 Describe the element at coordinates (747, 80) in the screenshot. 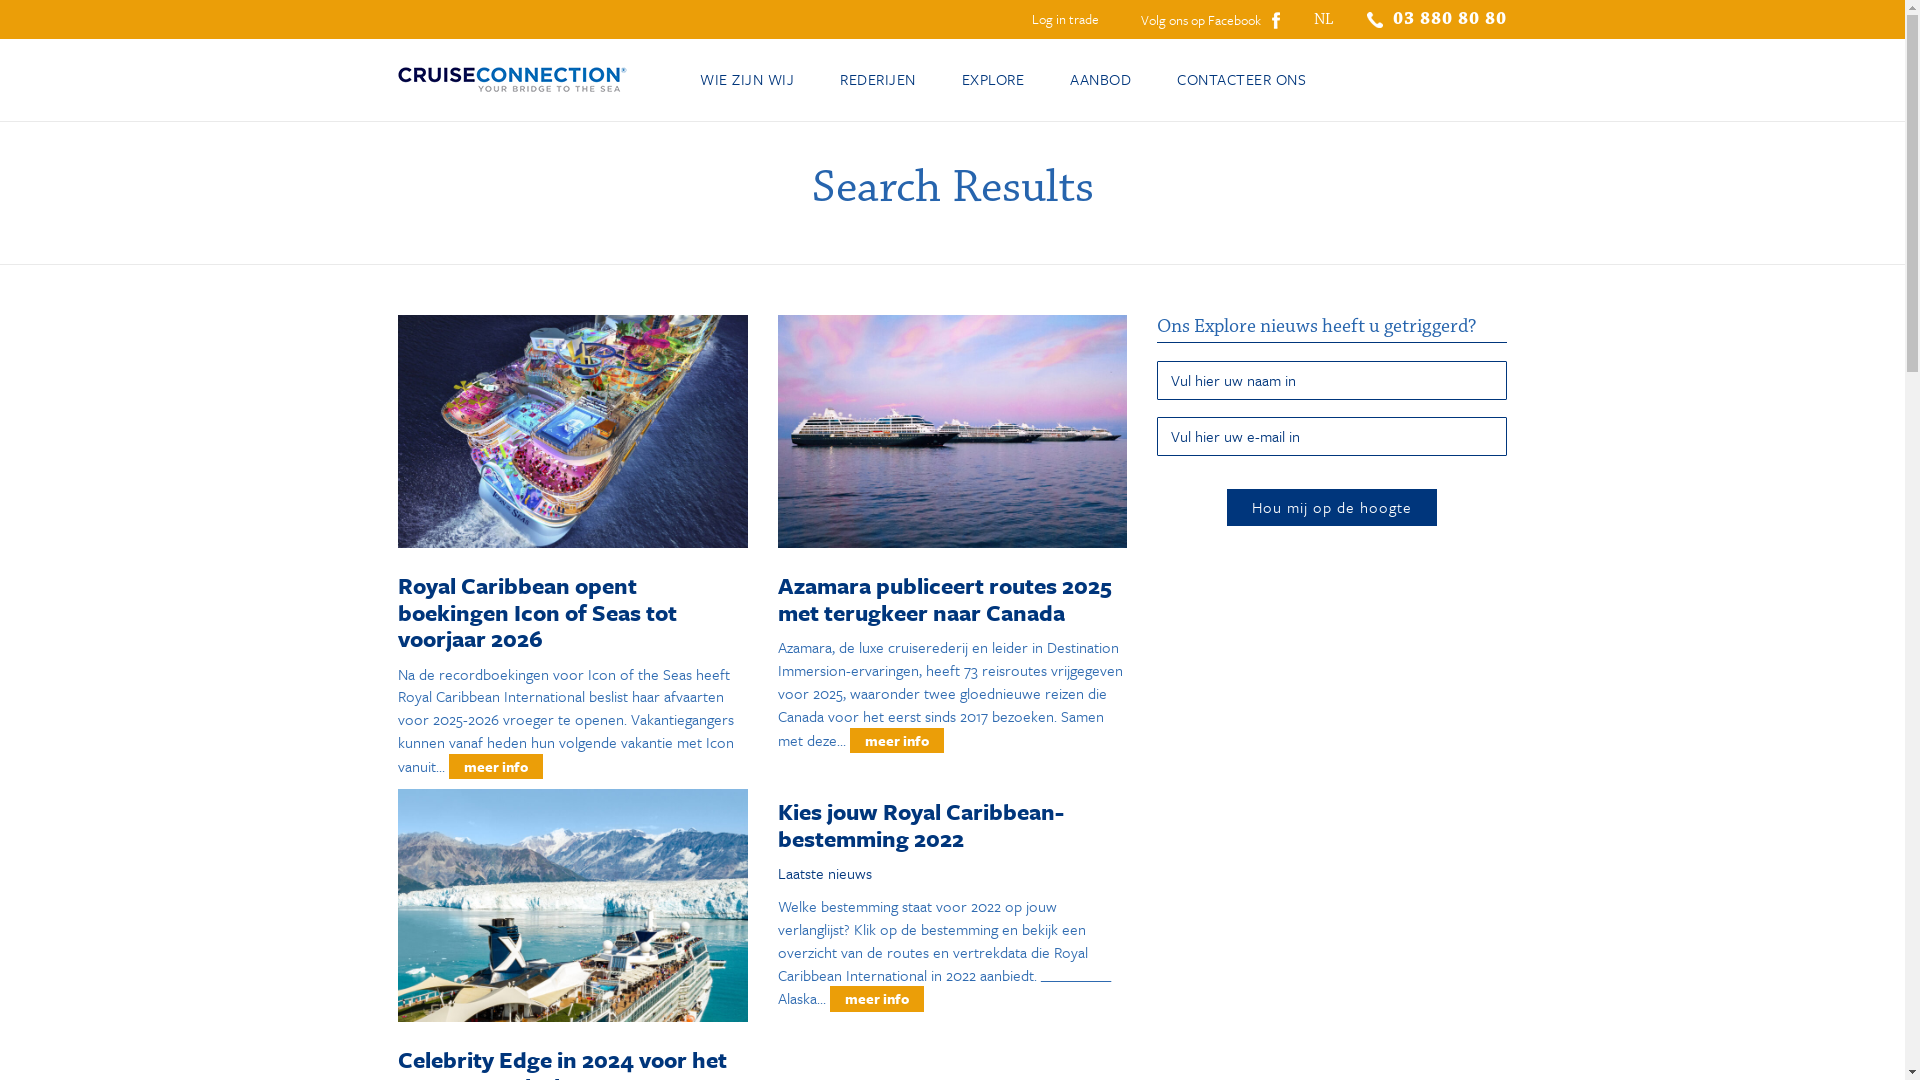

I see `WIE ZIJN WIJ` at that location.